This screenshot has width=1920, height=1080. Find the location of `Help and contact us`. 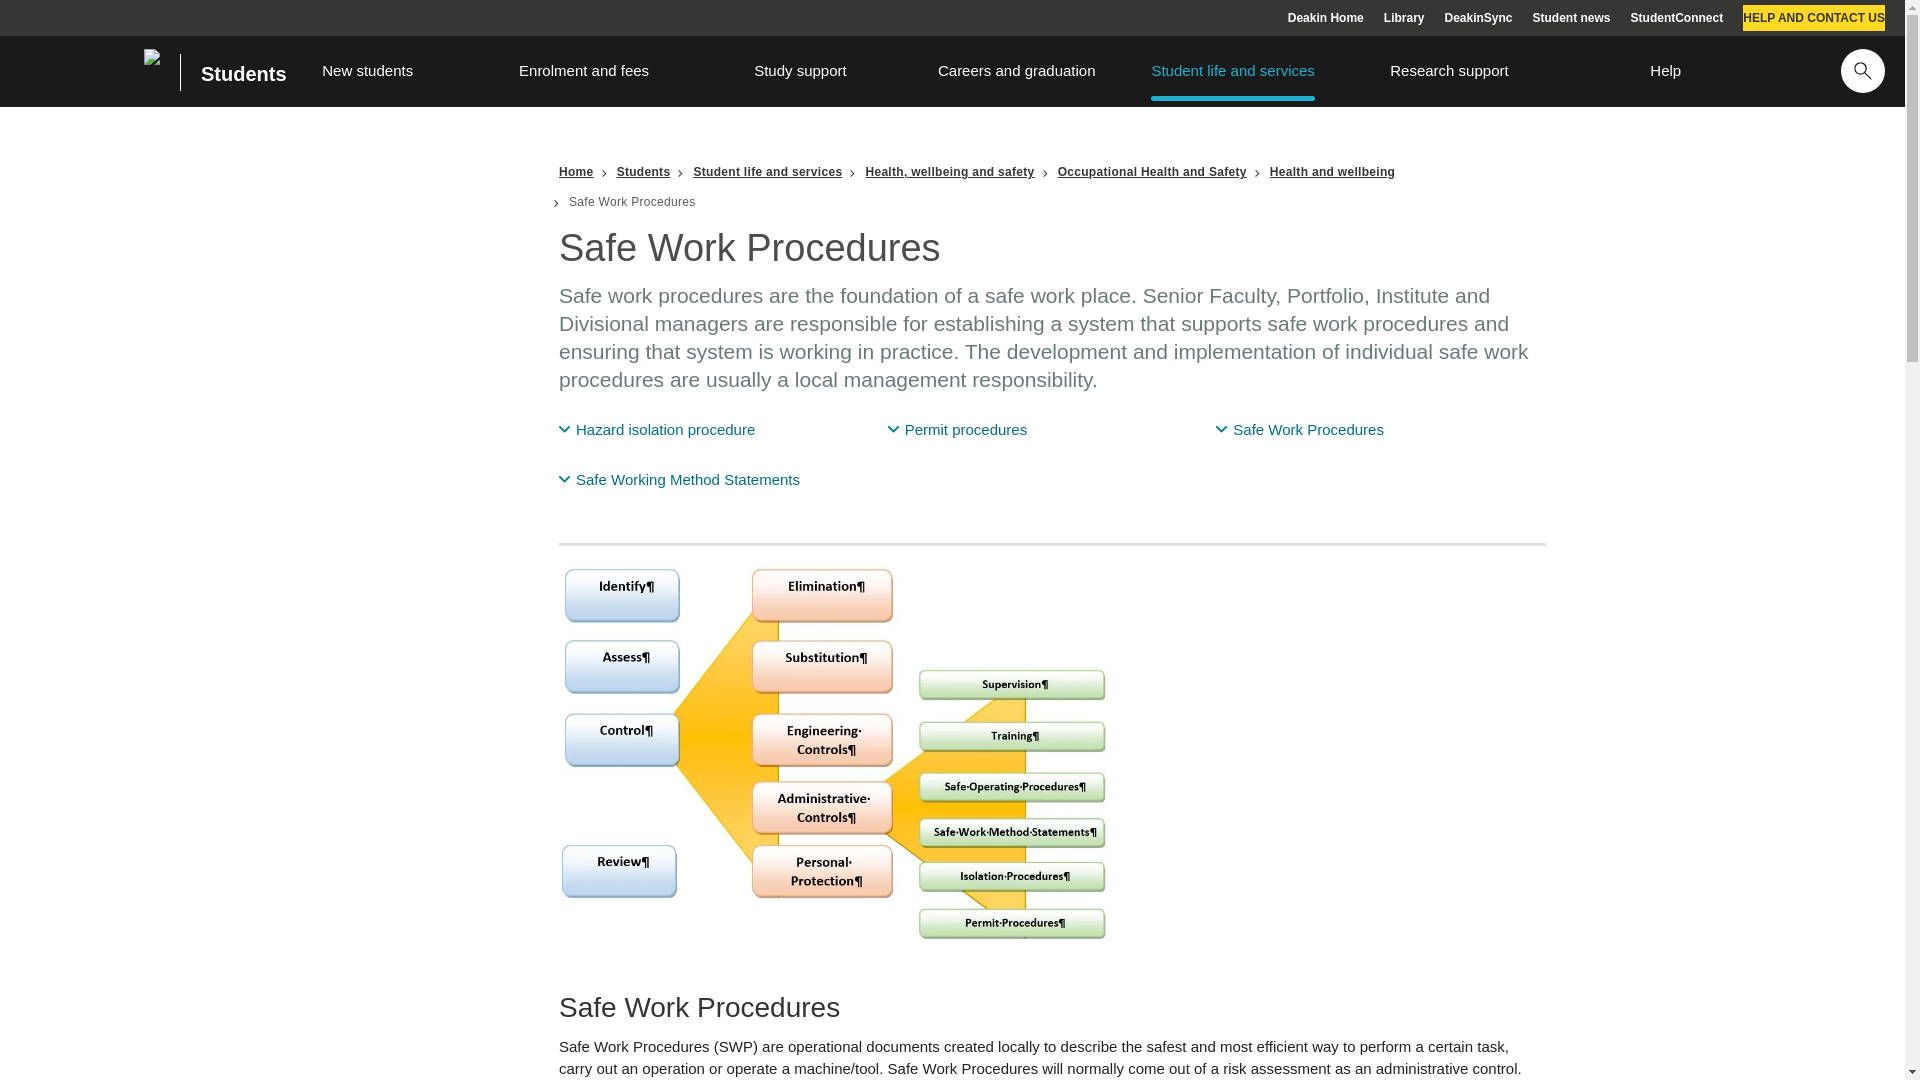

Help and contact us is located at coordinates (1814, 18).